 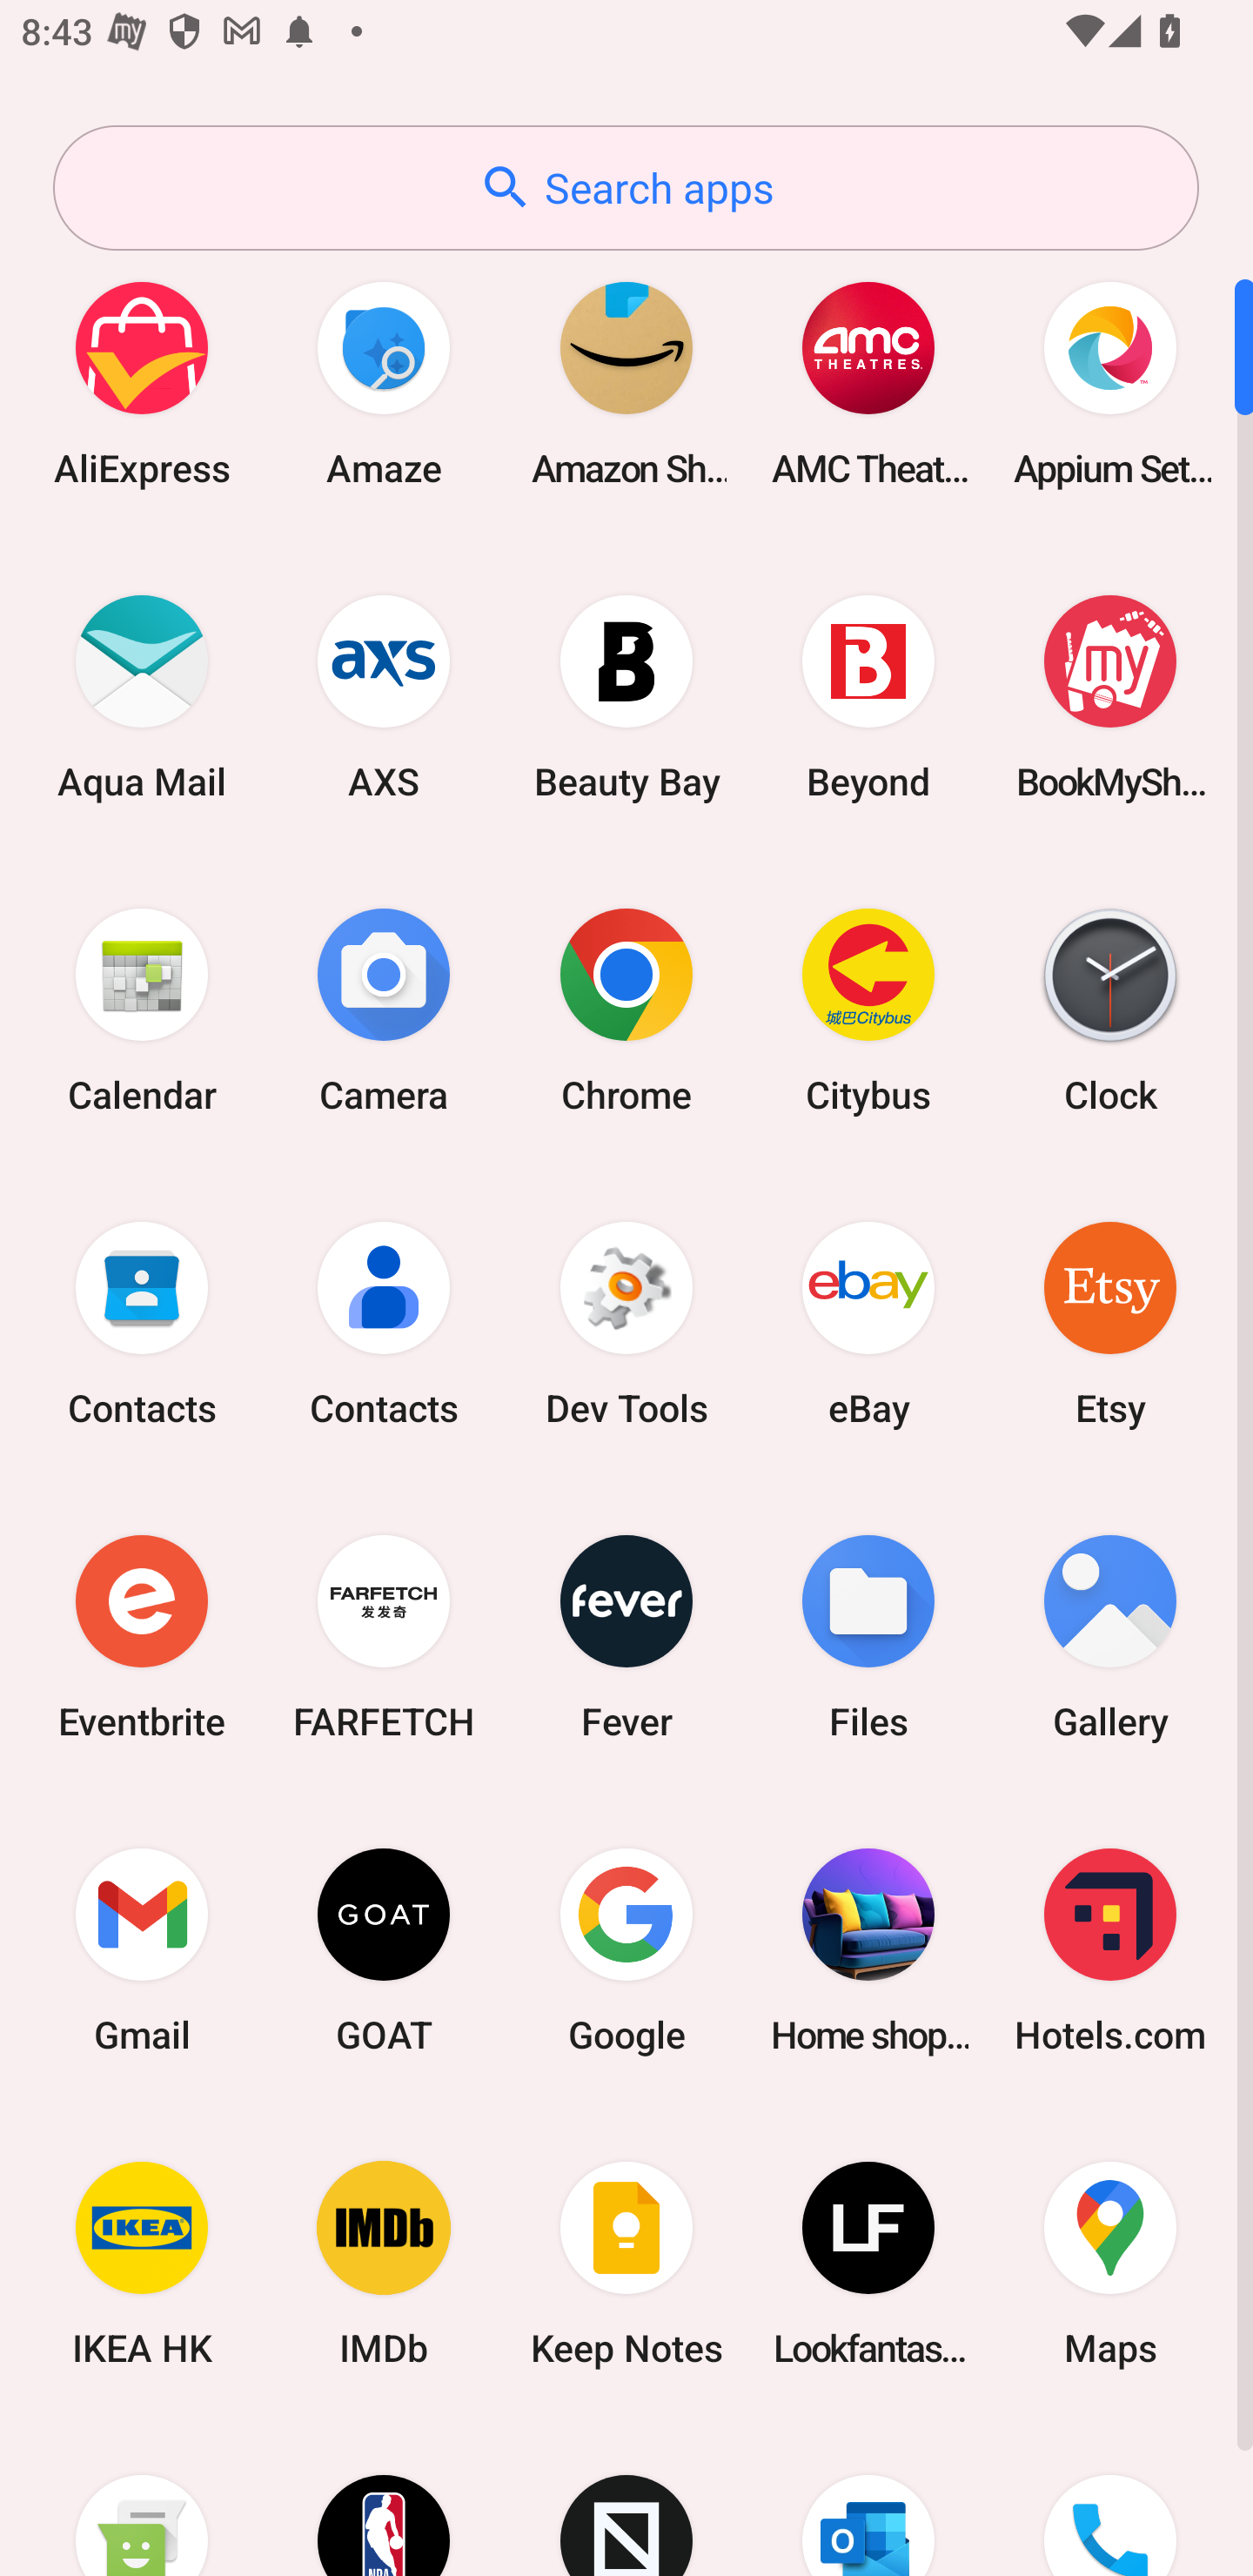 I want to click on Files, so click(x=868, y=1636).